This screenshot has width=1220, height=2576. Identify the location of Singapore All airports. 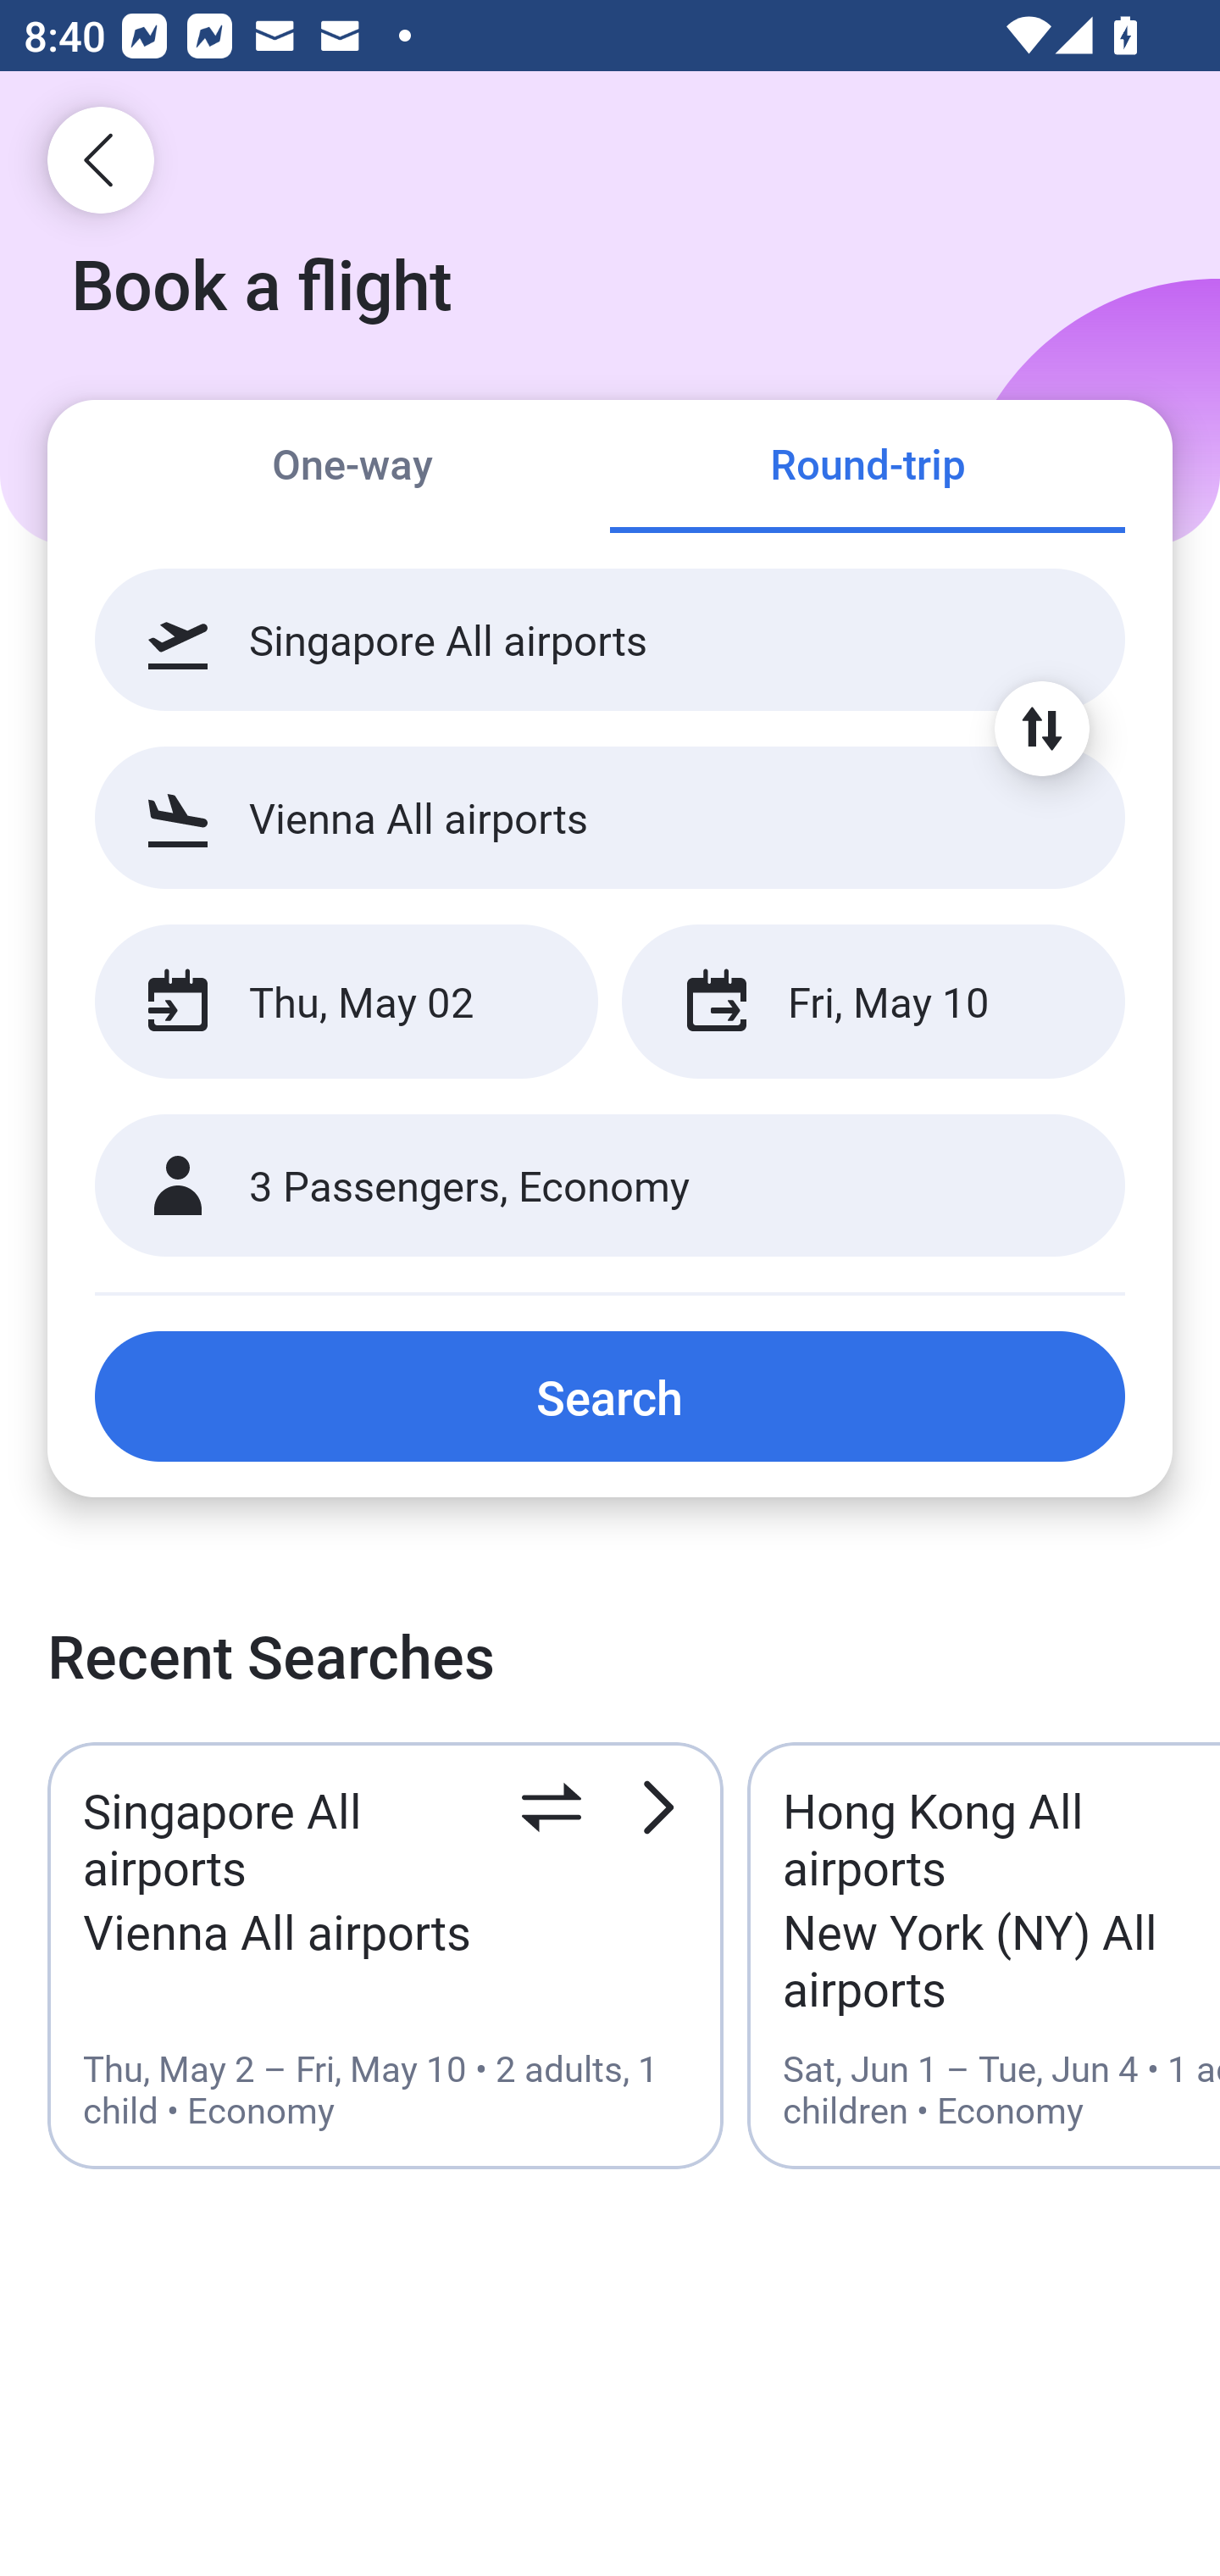
(610, 640).